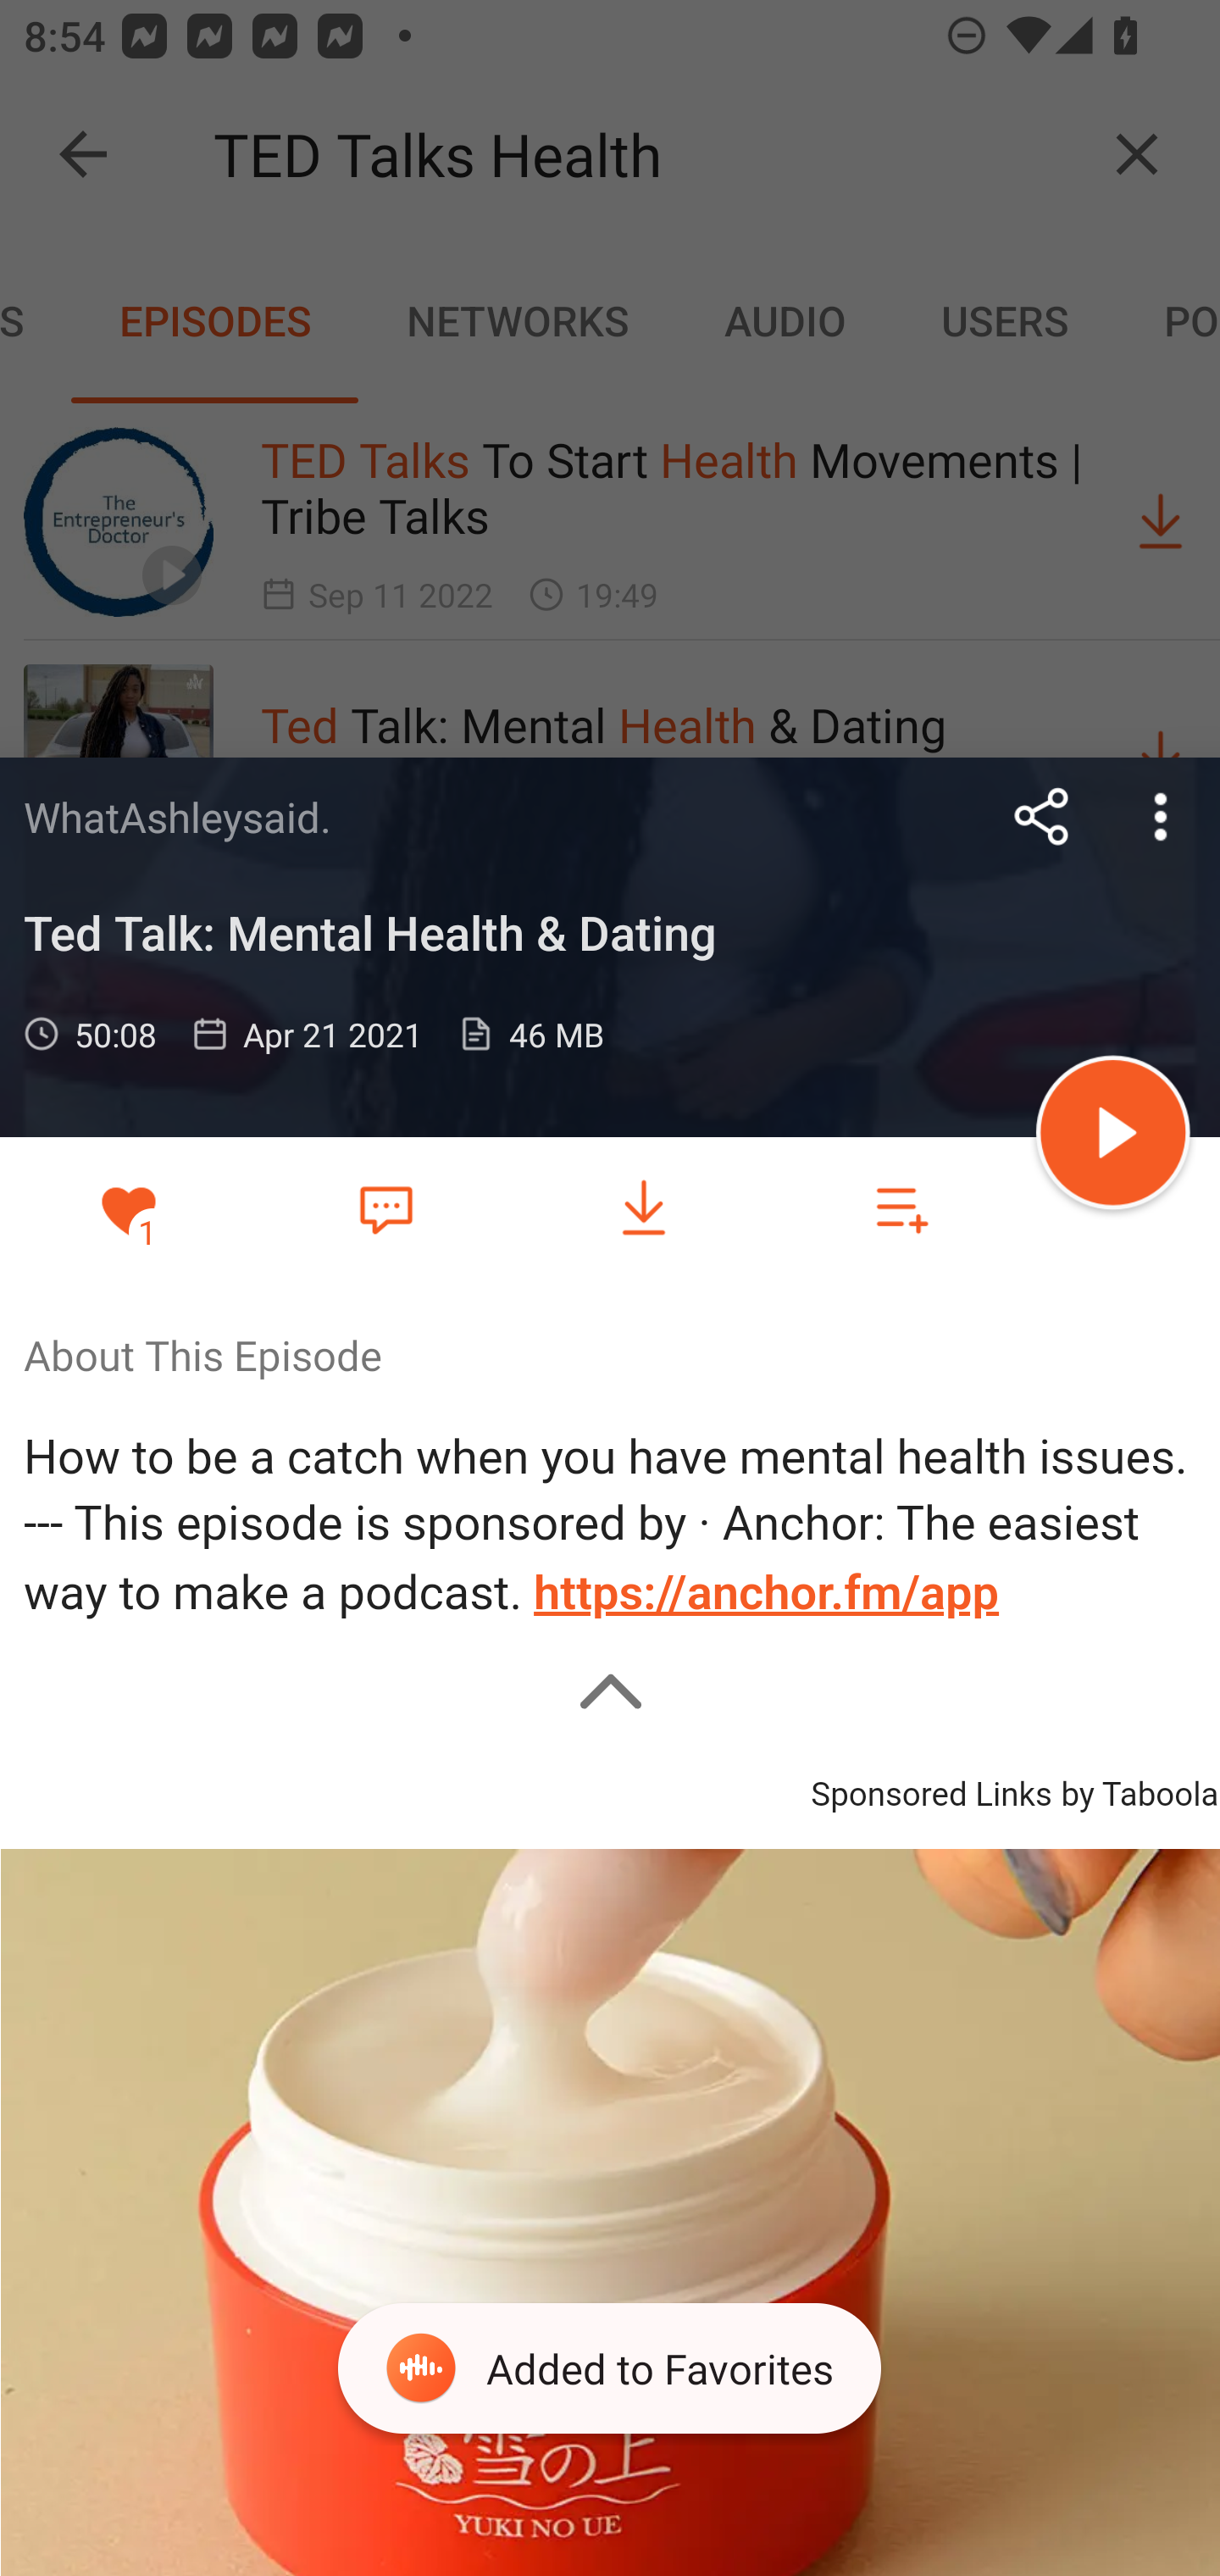  Describe the element at coordinates (768, 1593) in the screenshot. I see `https://anchor.fm/app` at that location.